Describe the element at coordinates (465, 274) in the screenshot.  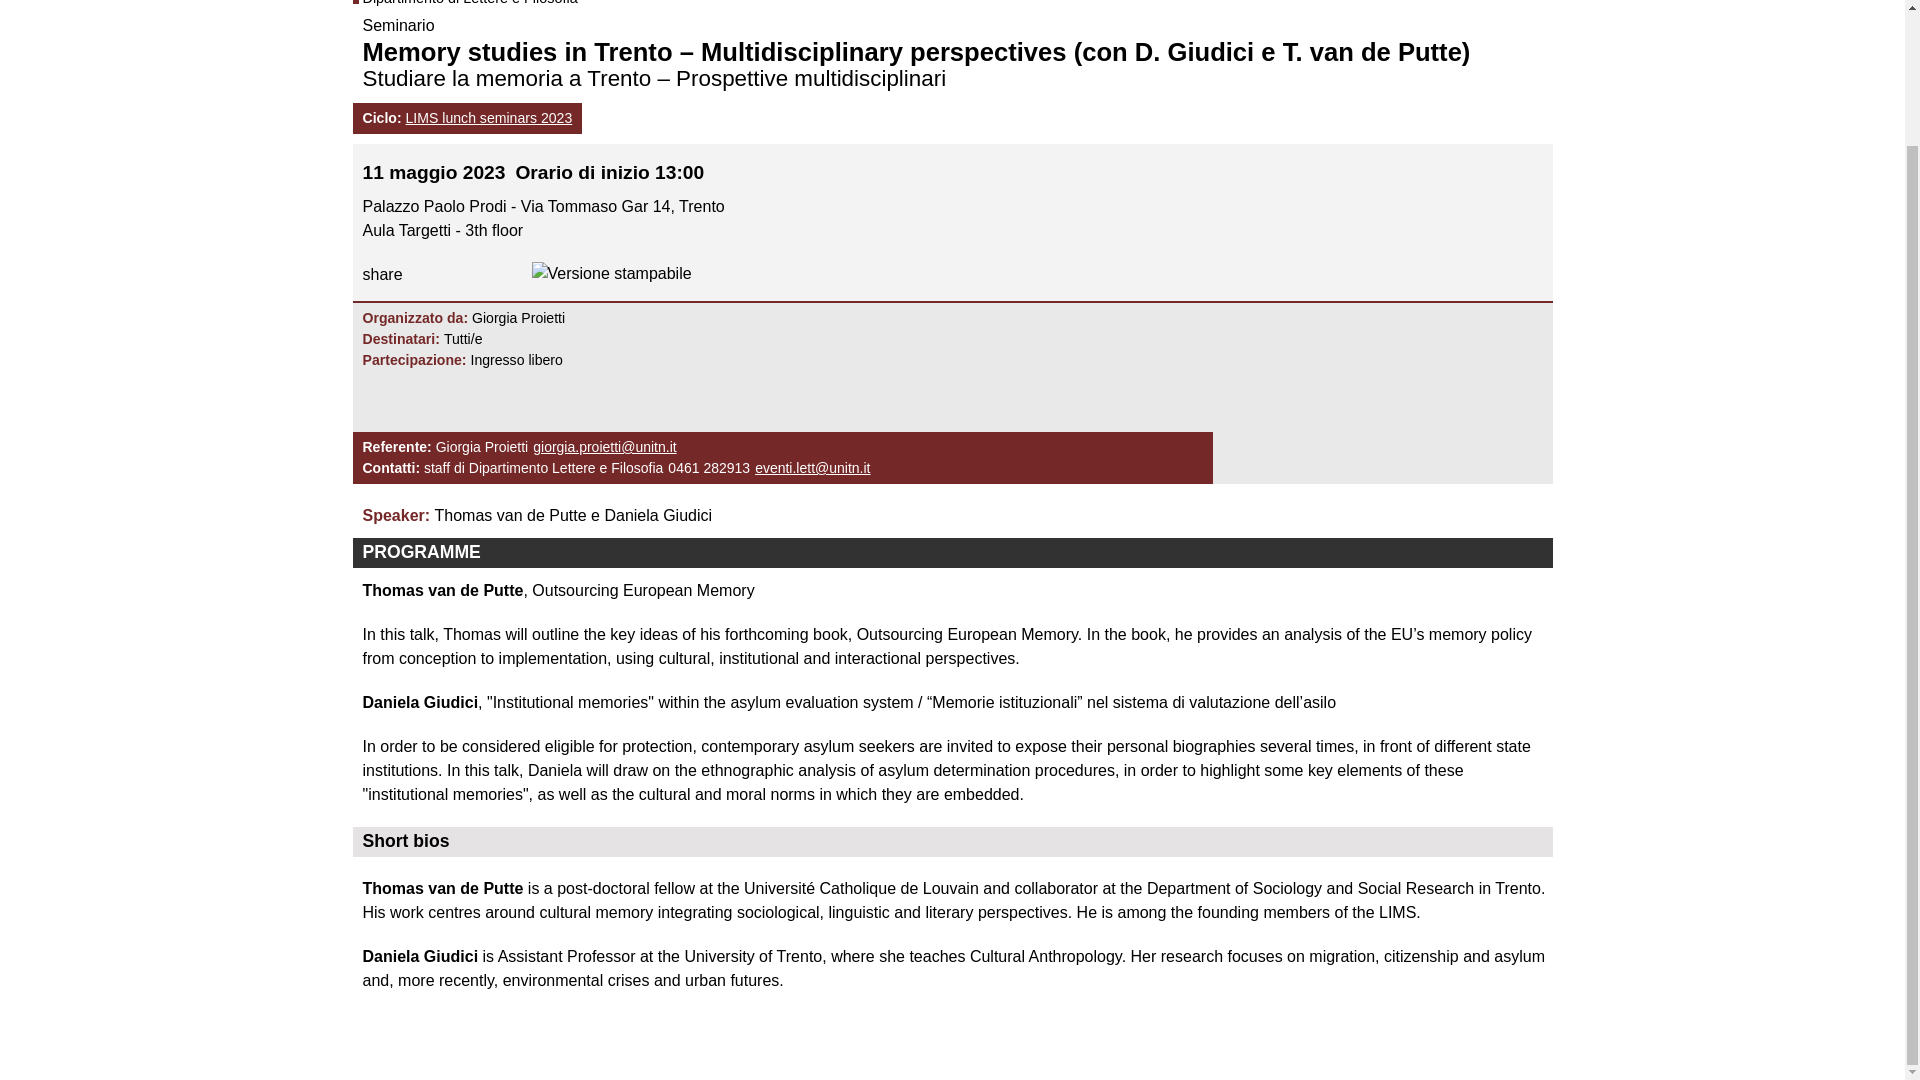
I see `LinkedIn` at that location.